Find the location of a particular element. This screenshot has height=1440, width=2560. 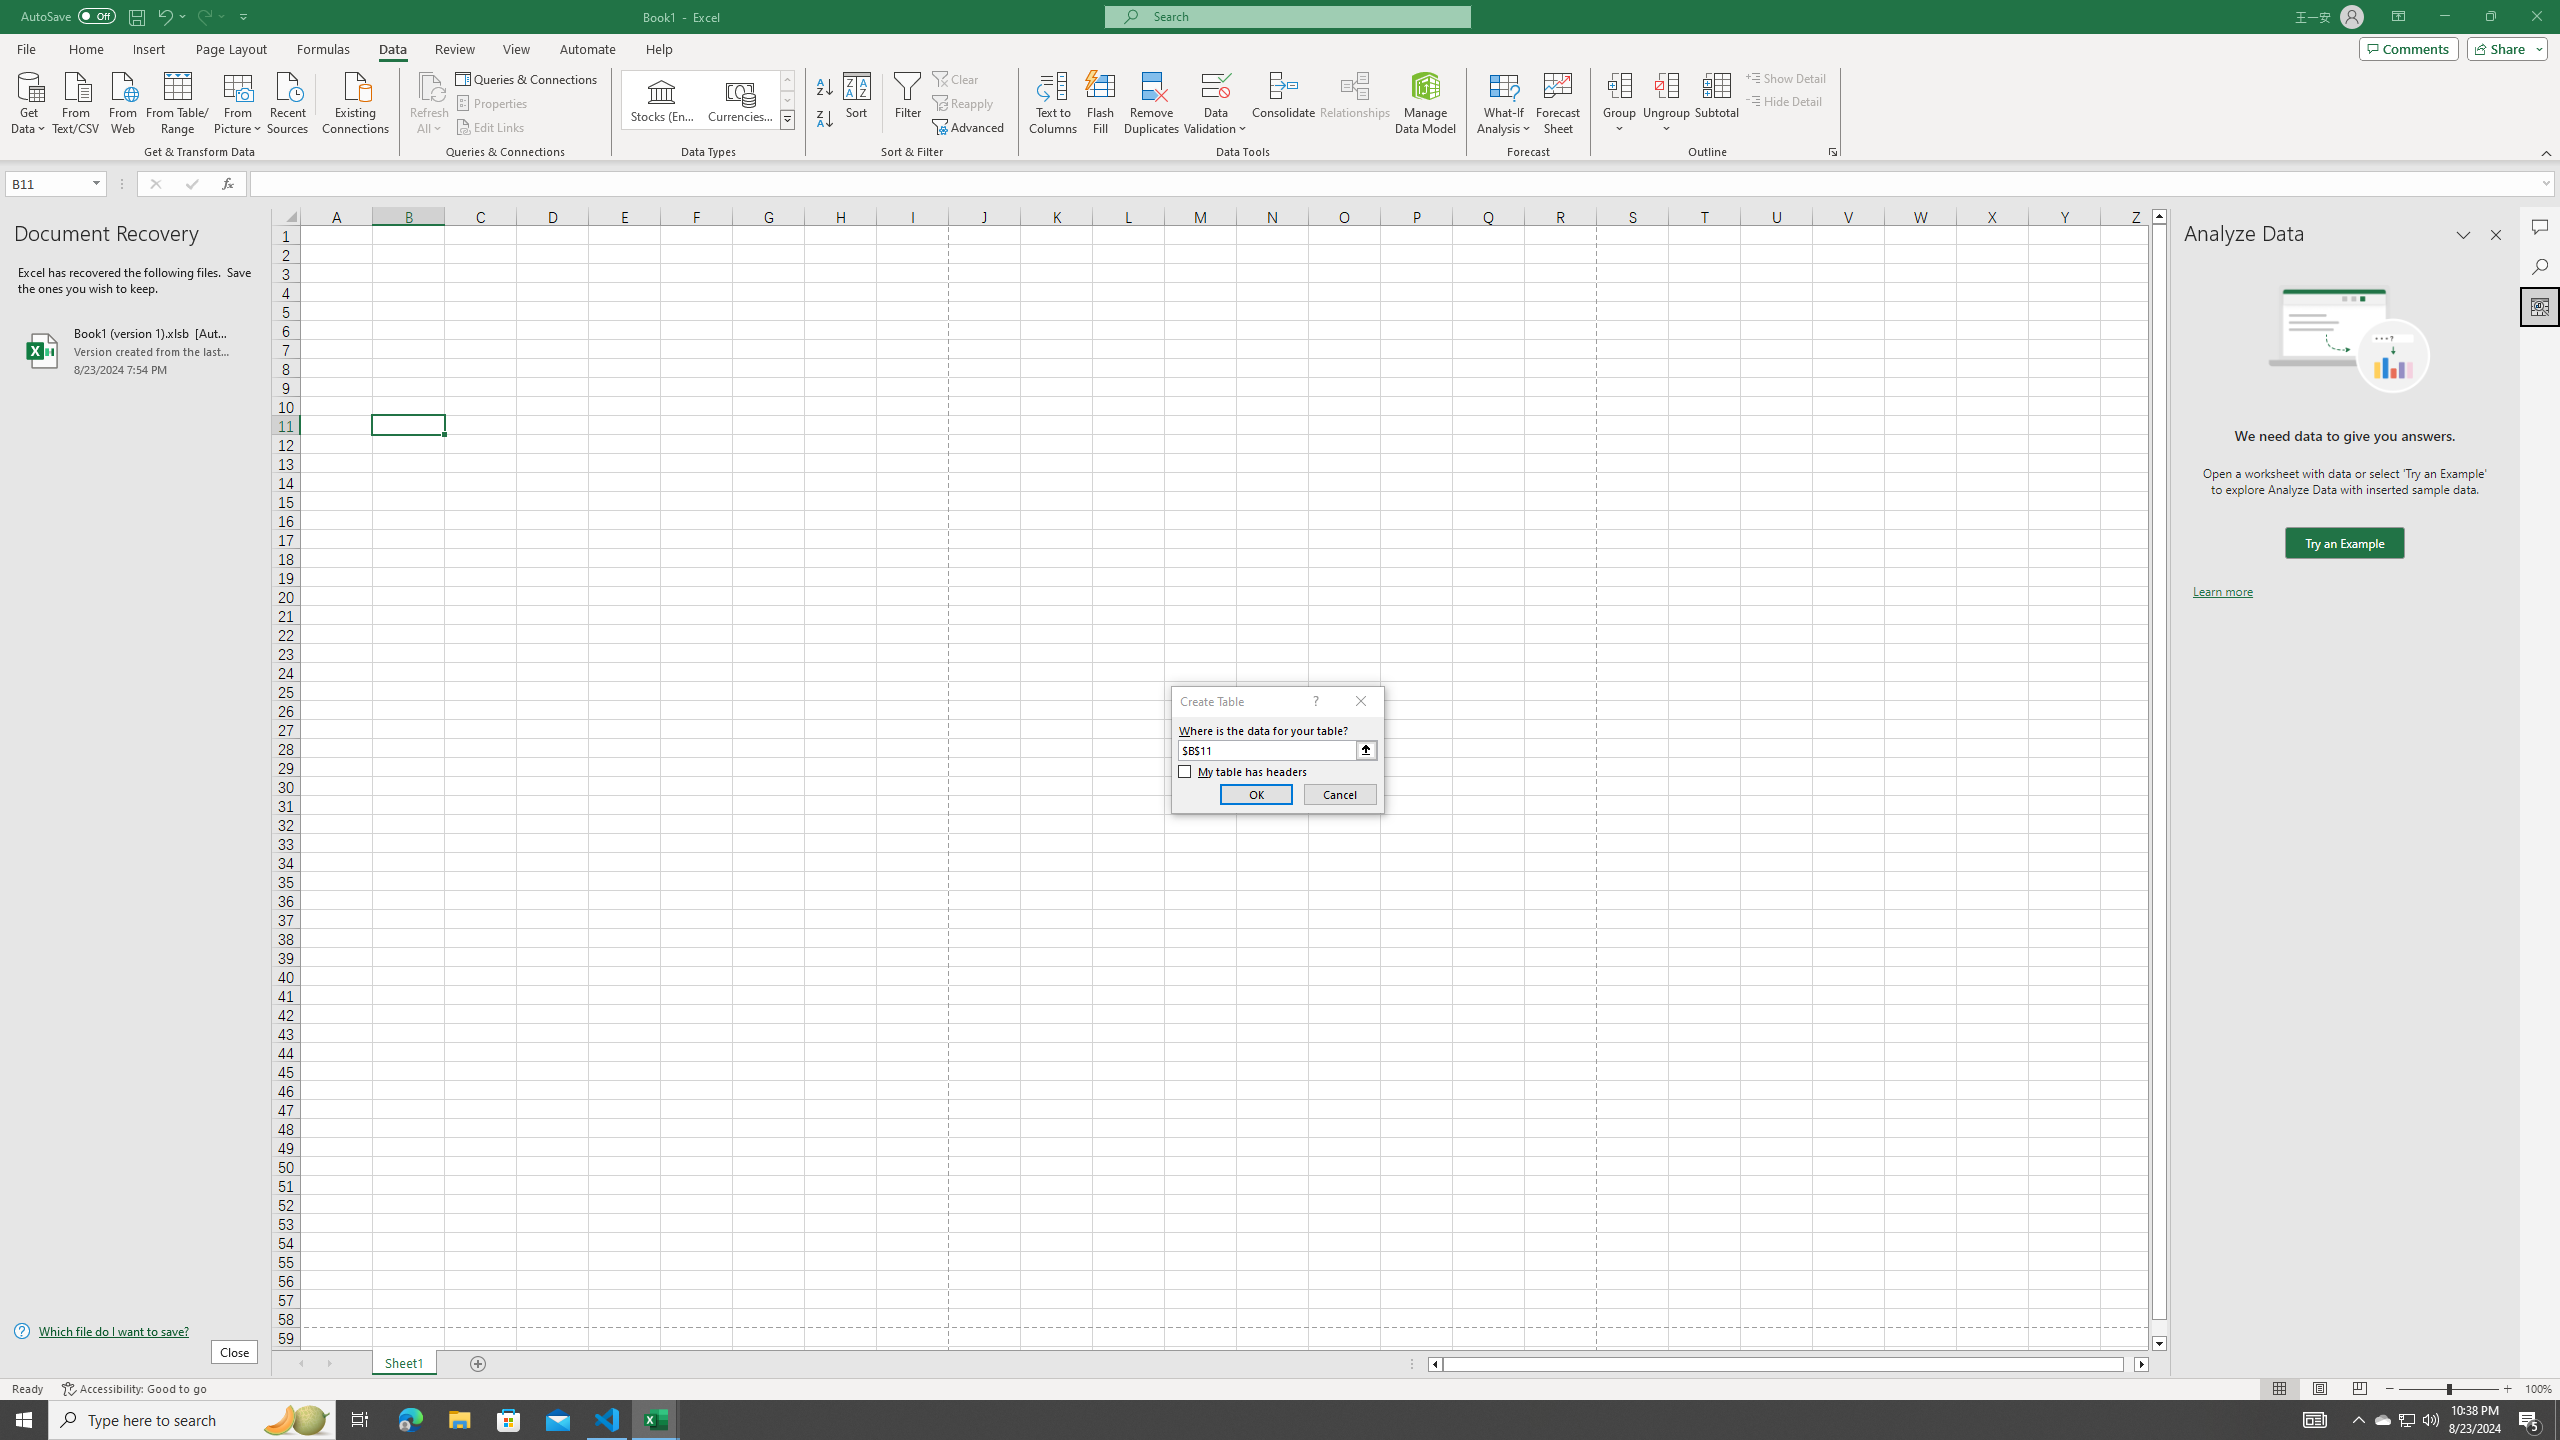

Forecast Sheet is located at coordinates (1558, 103).